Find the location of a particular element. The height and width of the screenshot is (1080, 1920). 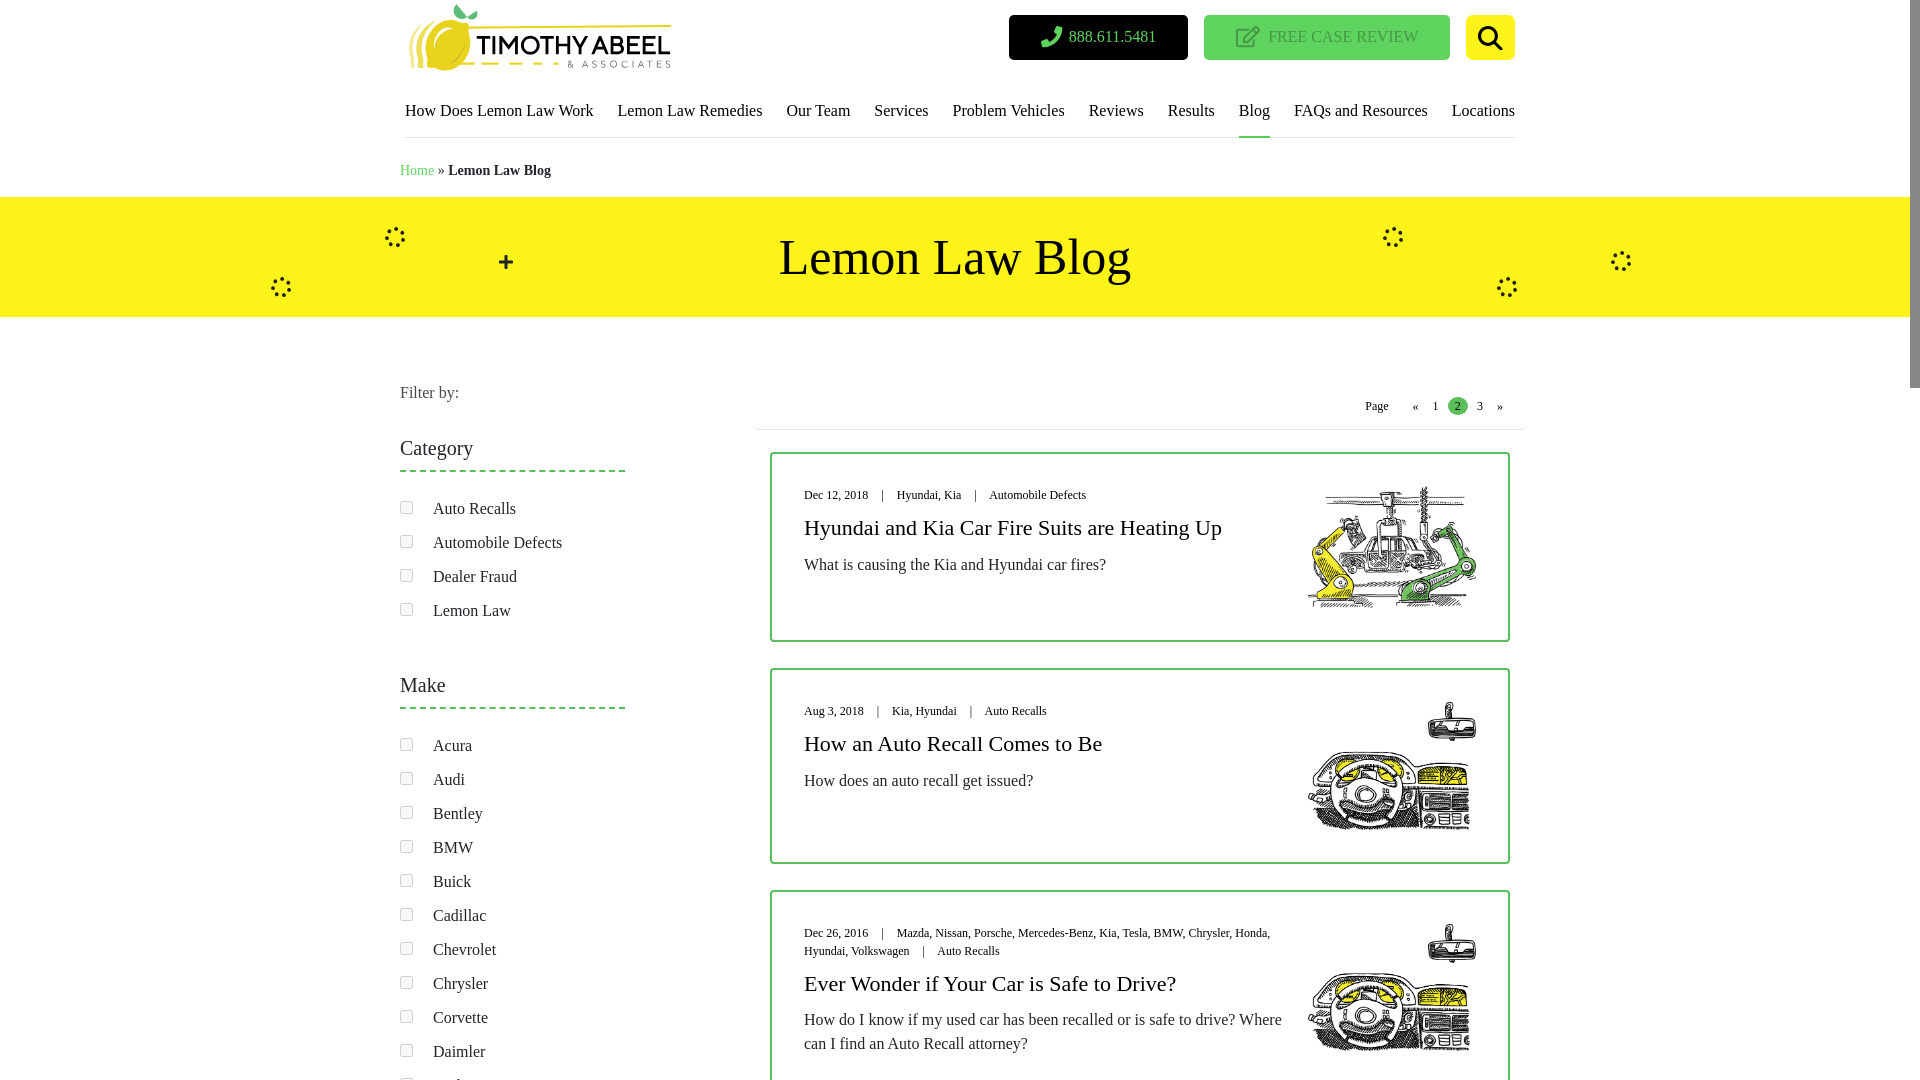

471 is located at coordinates (406, 812).